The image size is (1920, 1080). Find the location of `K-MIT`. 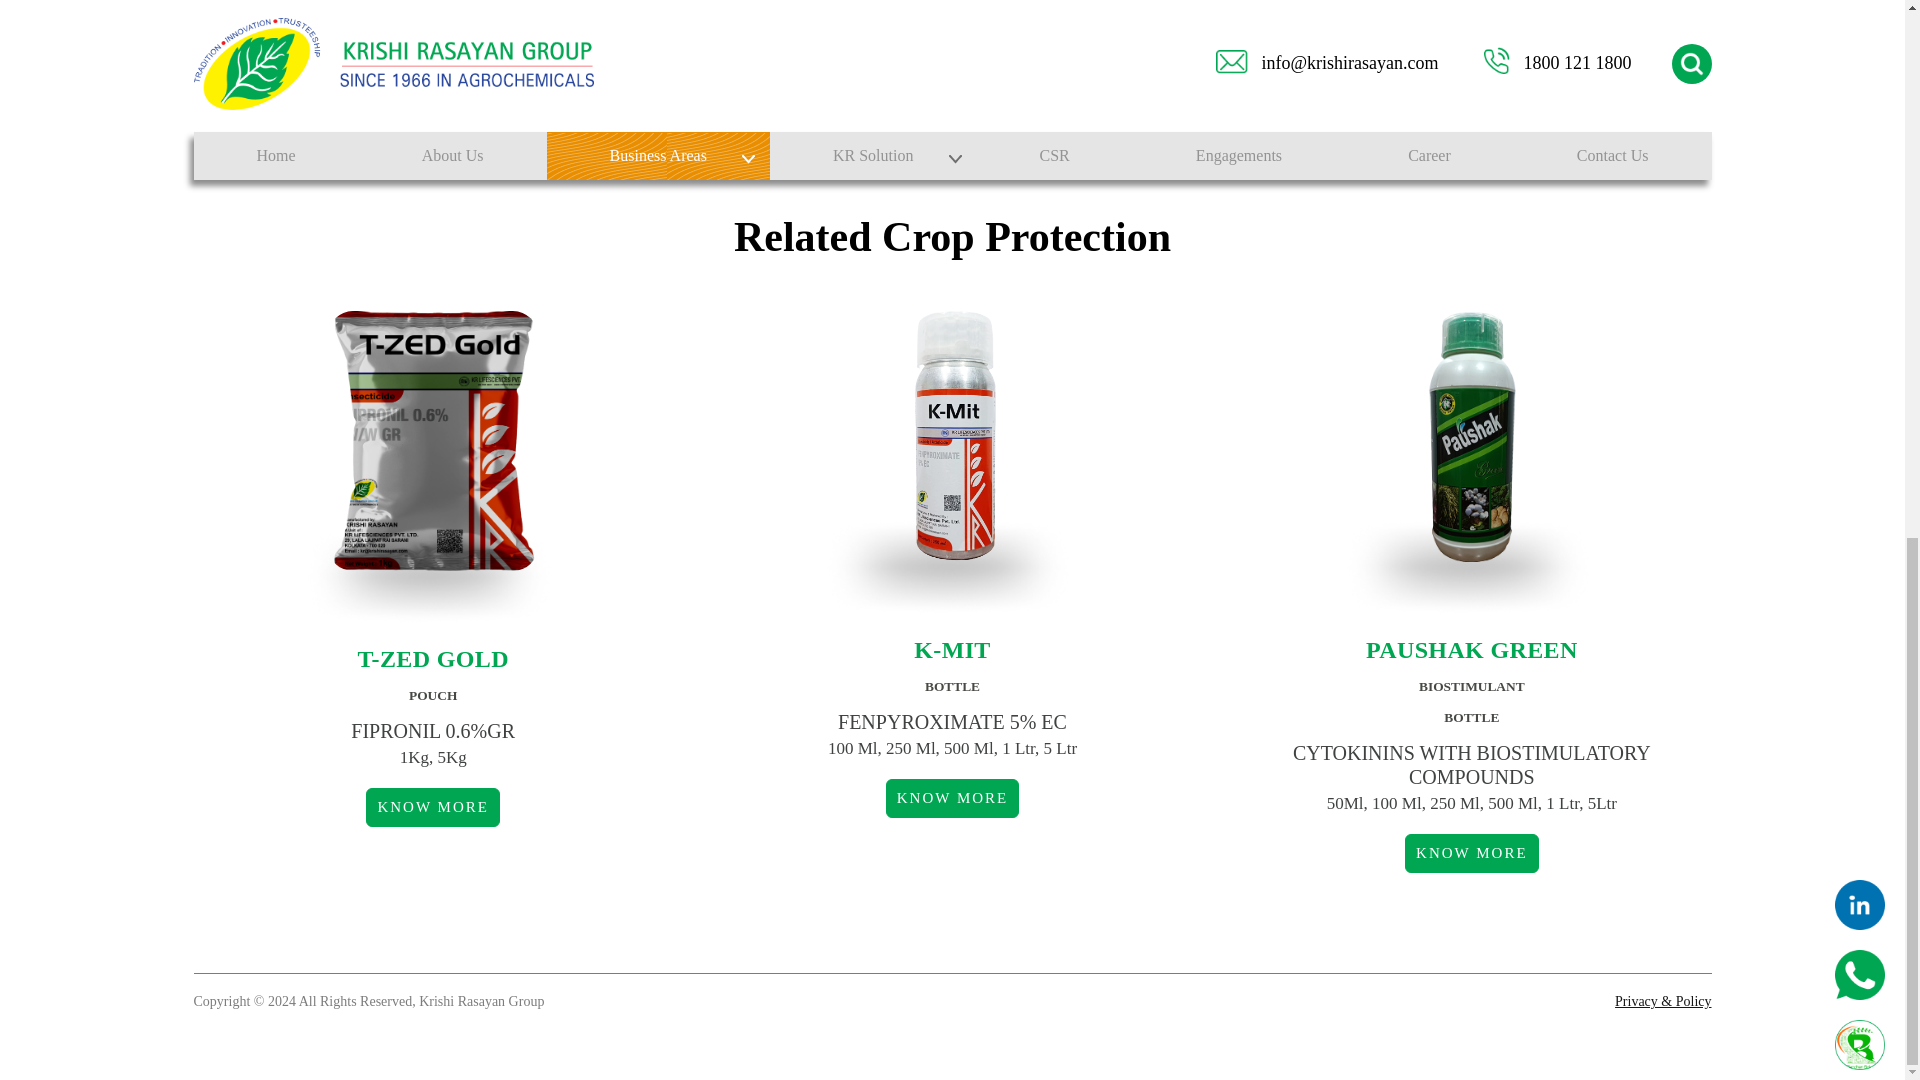

K-MIT is located at coordinates (952, 650).